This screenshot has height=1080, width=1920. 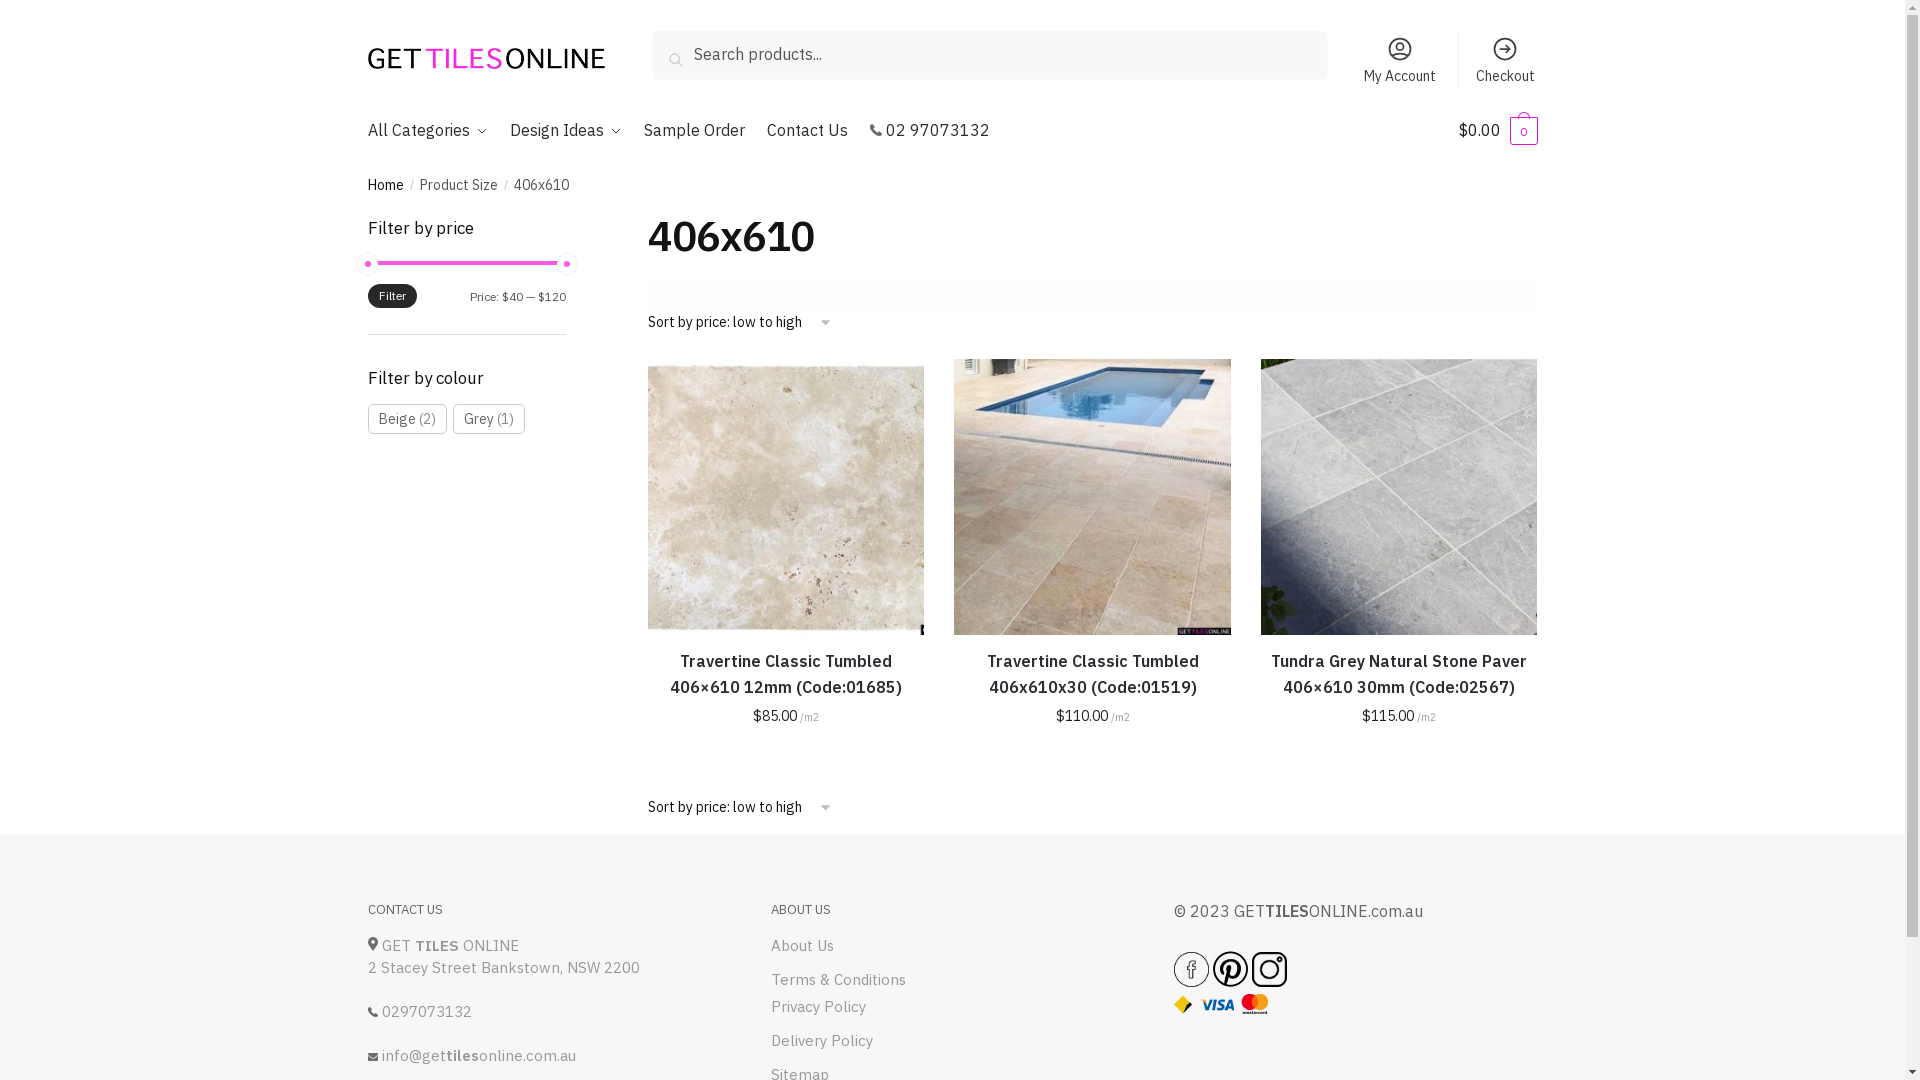 I want to click on Checkout, so click(x=1506, y=59).